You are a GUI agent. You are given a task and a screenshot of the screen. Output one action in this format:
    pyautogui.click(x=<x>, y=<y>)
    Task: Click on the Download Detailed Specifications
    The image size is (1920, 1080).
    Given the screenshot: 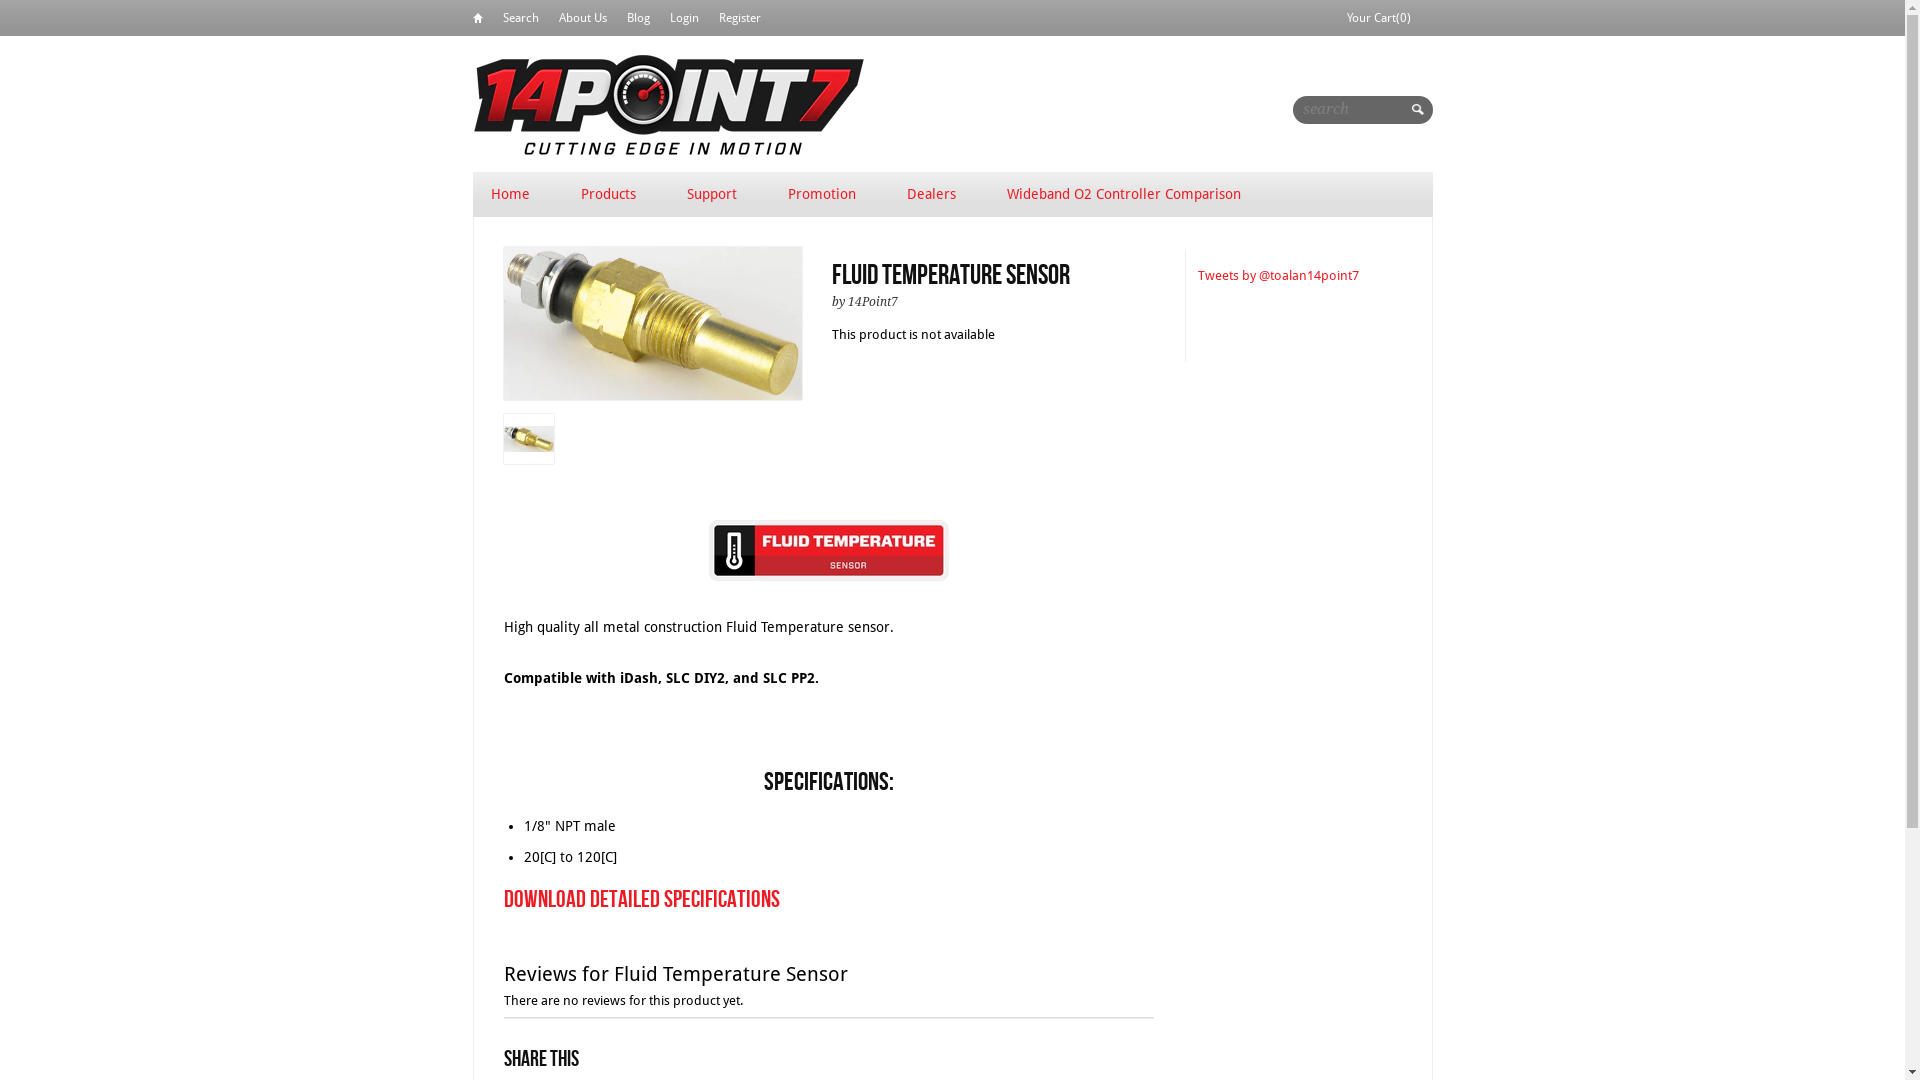 What is the action you would take?
    pyautogui.click(x=642, y=900)
    